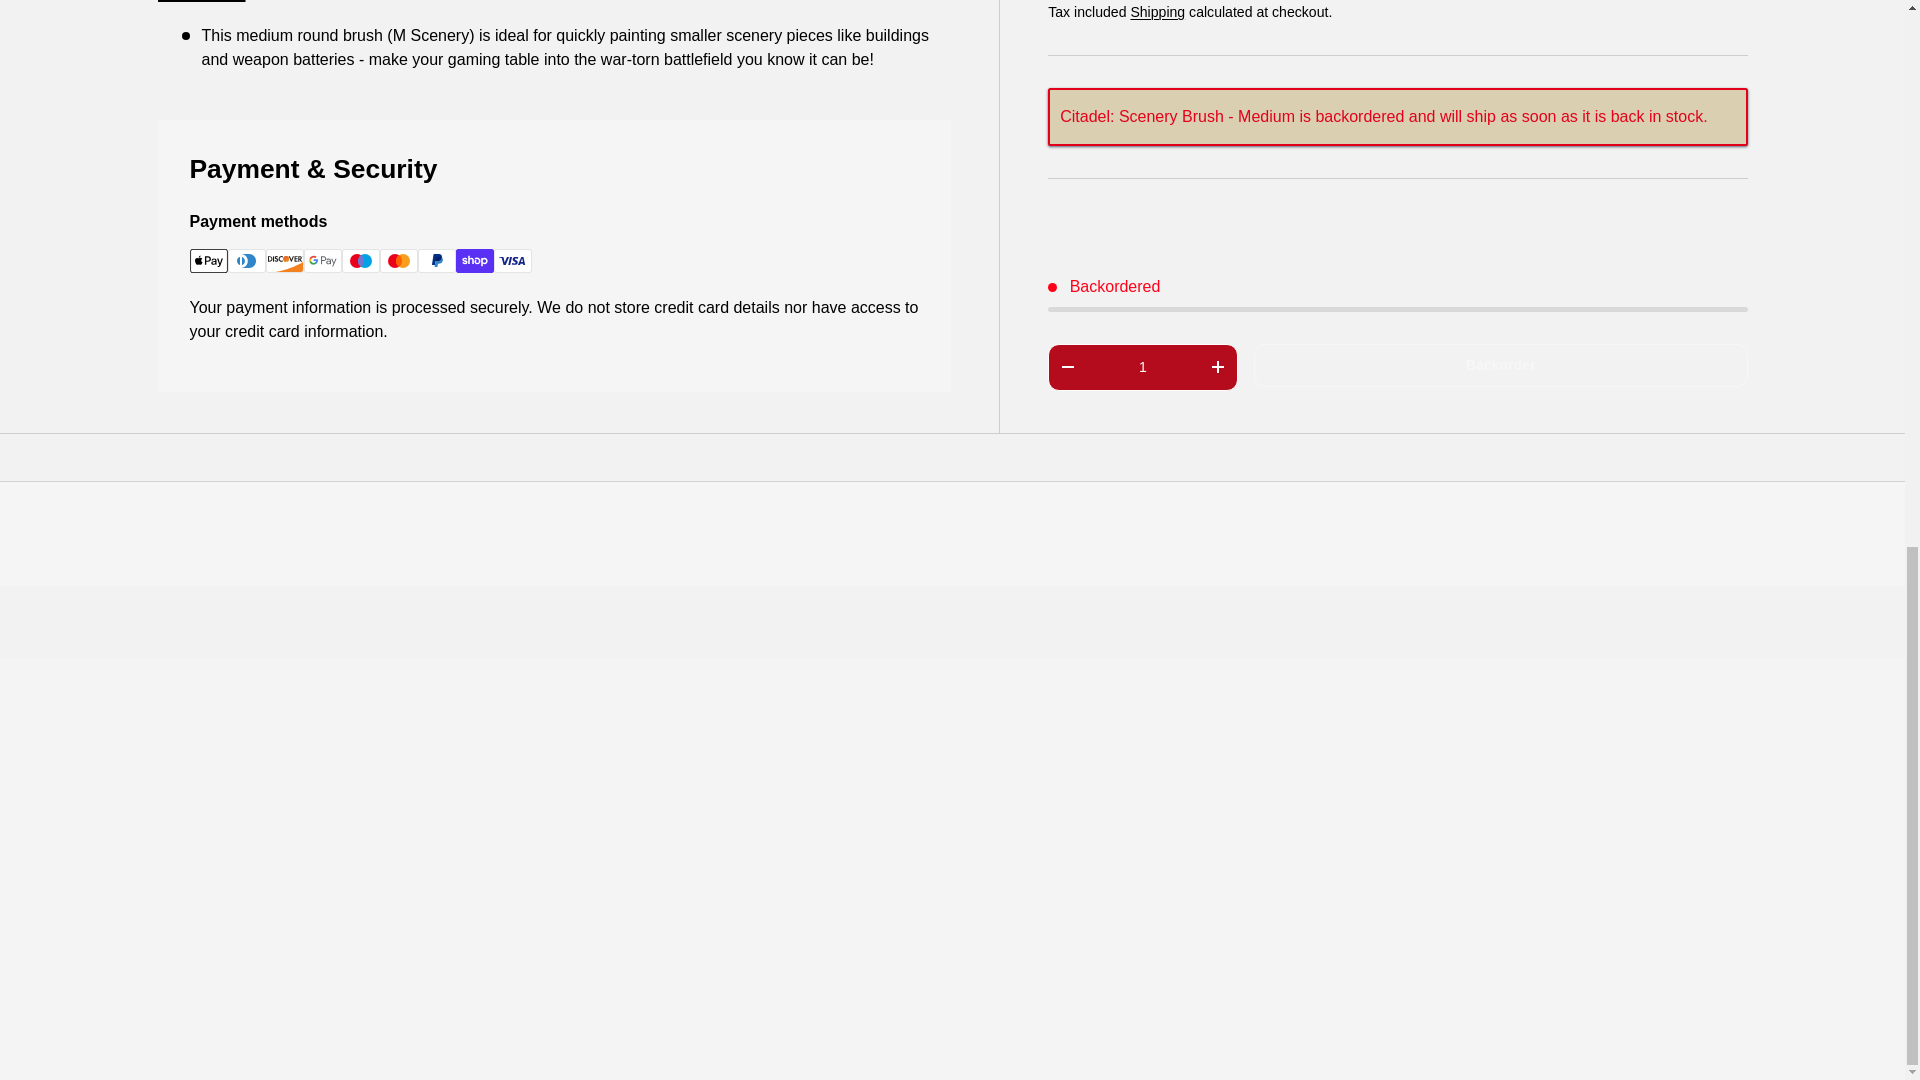  I want to click on Mastercard, so click(399, 261).